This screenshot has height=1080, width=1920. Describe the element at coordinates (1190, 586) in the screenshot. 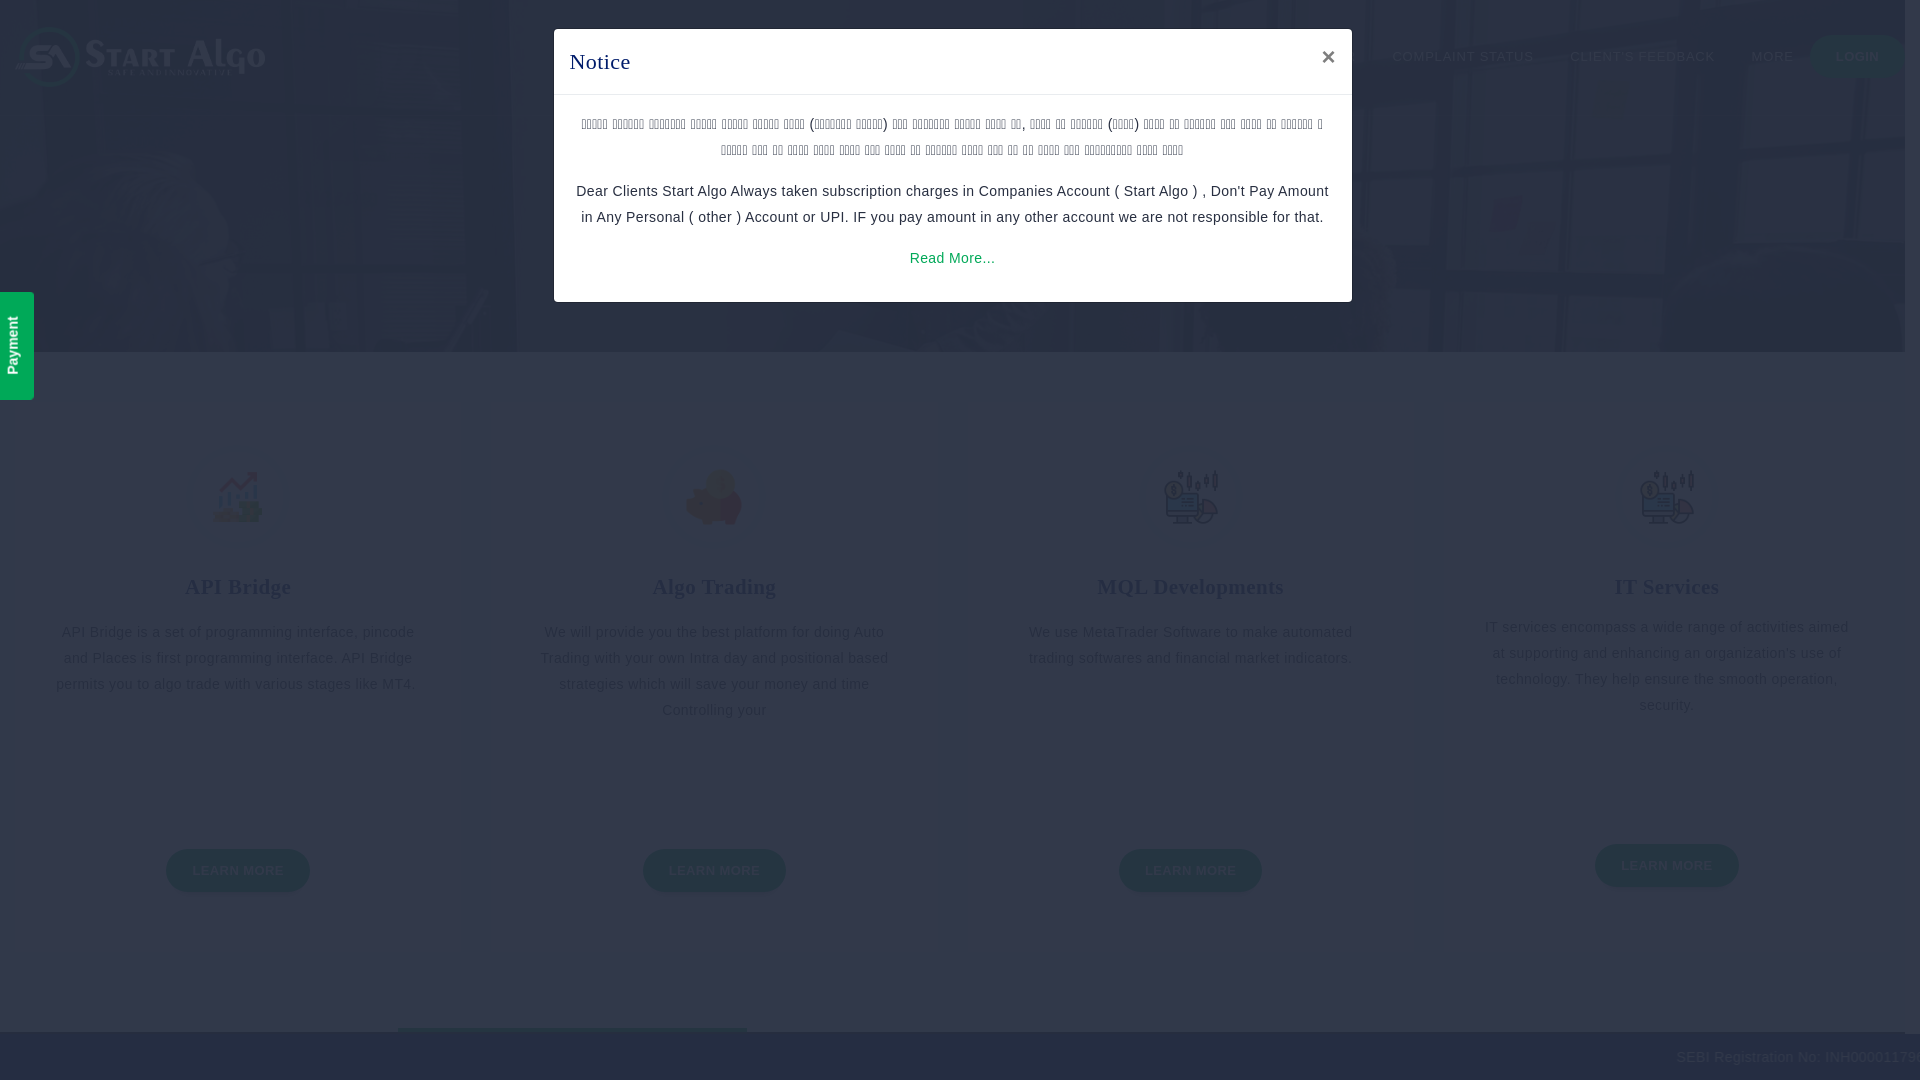

I see `MQL Developments` at that location.